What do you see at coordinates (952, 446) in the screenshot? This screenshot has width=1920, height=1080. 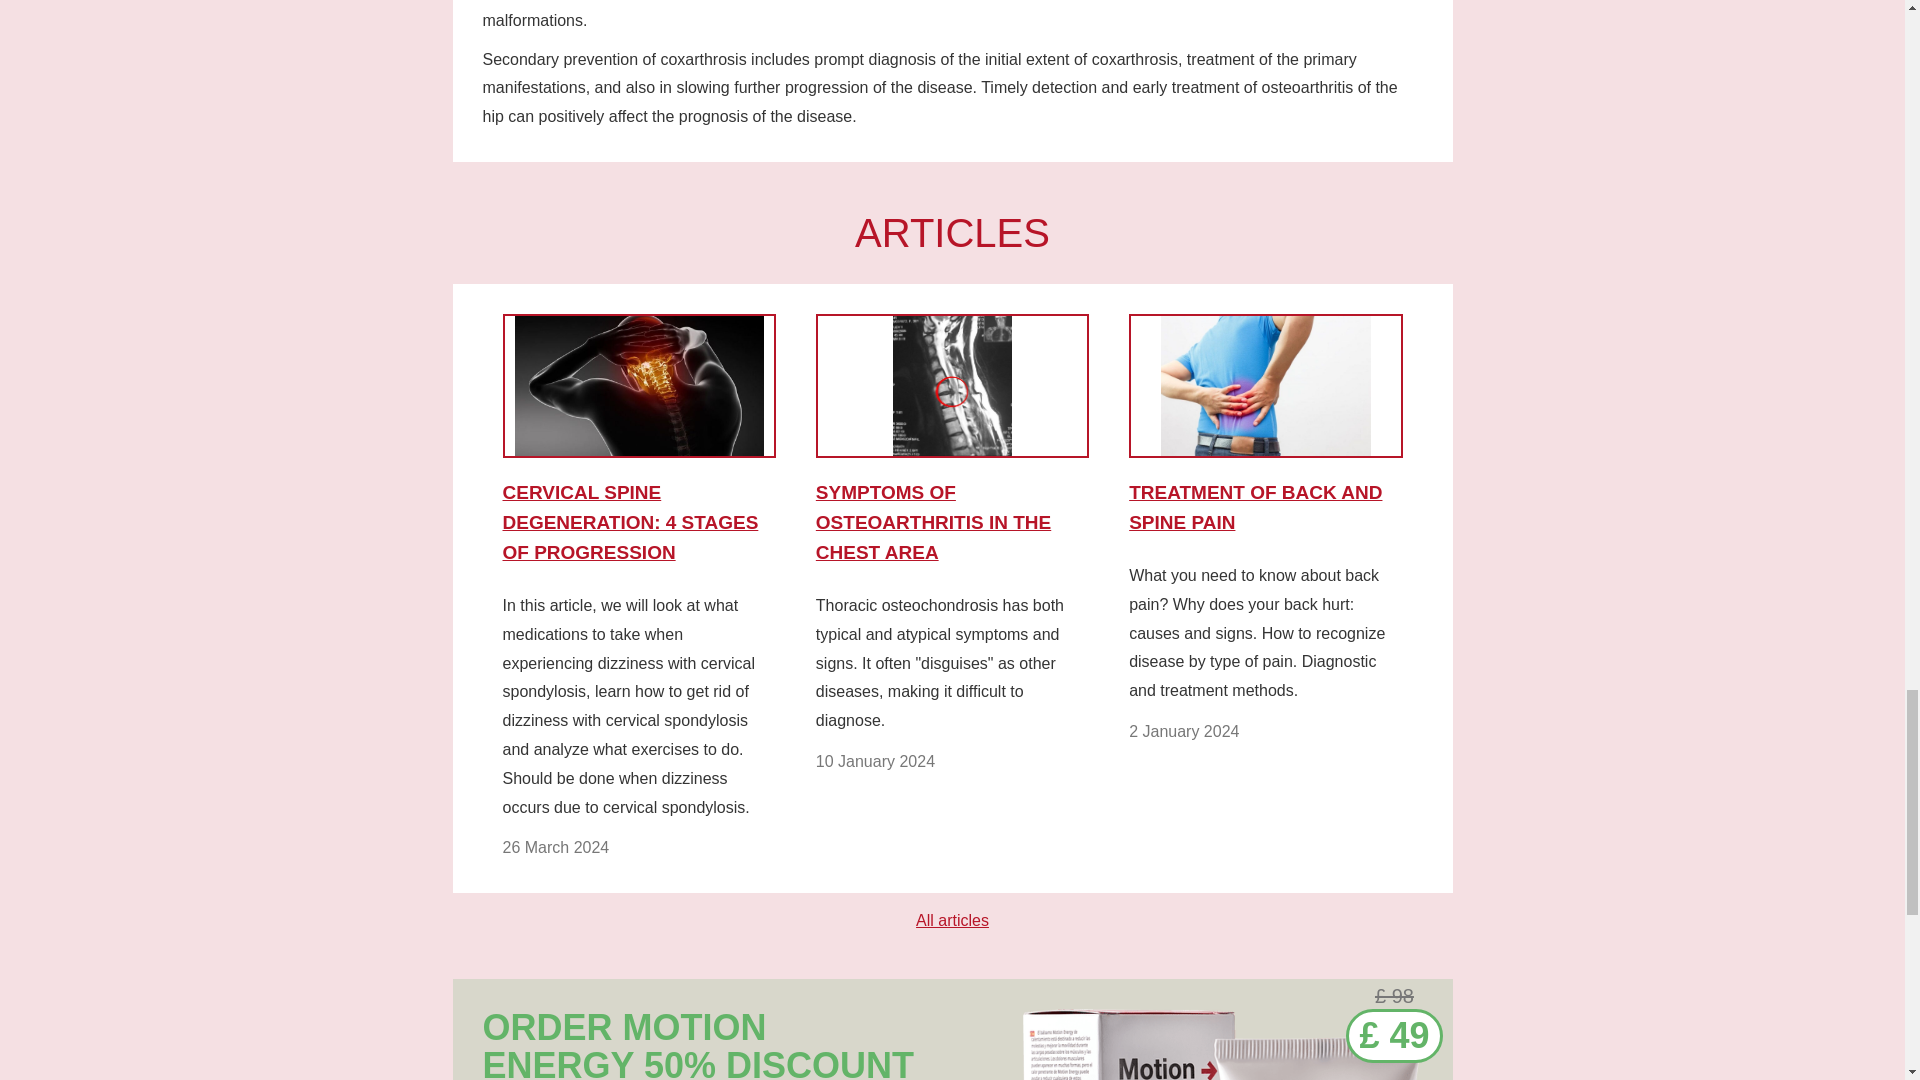 I see `SYMPTOMS OF OSTEOARTHRITIS IN THE CHEST AREA` at bounding box center [952, 446].